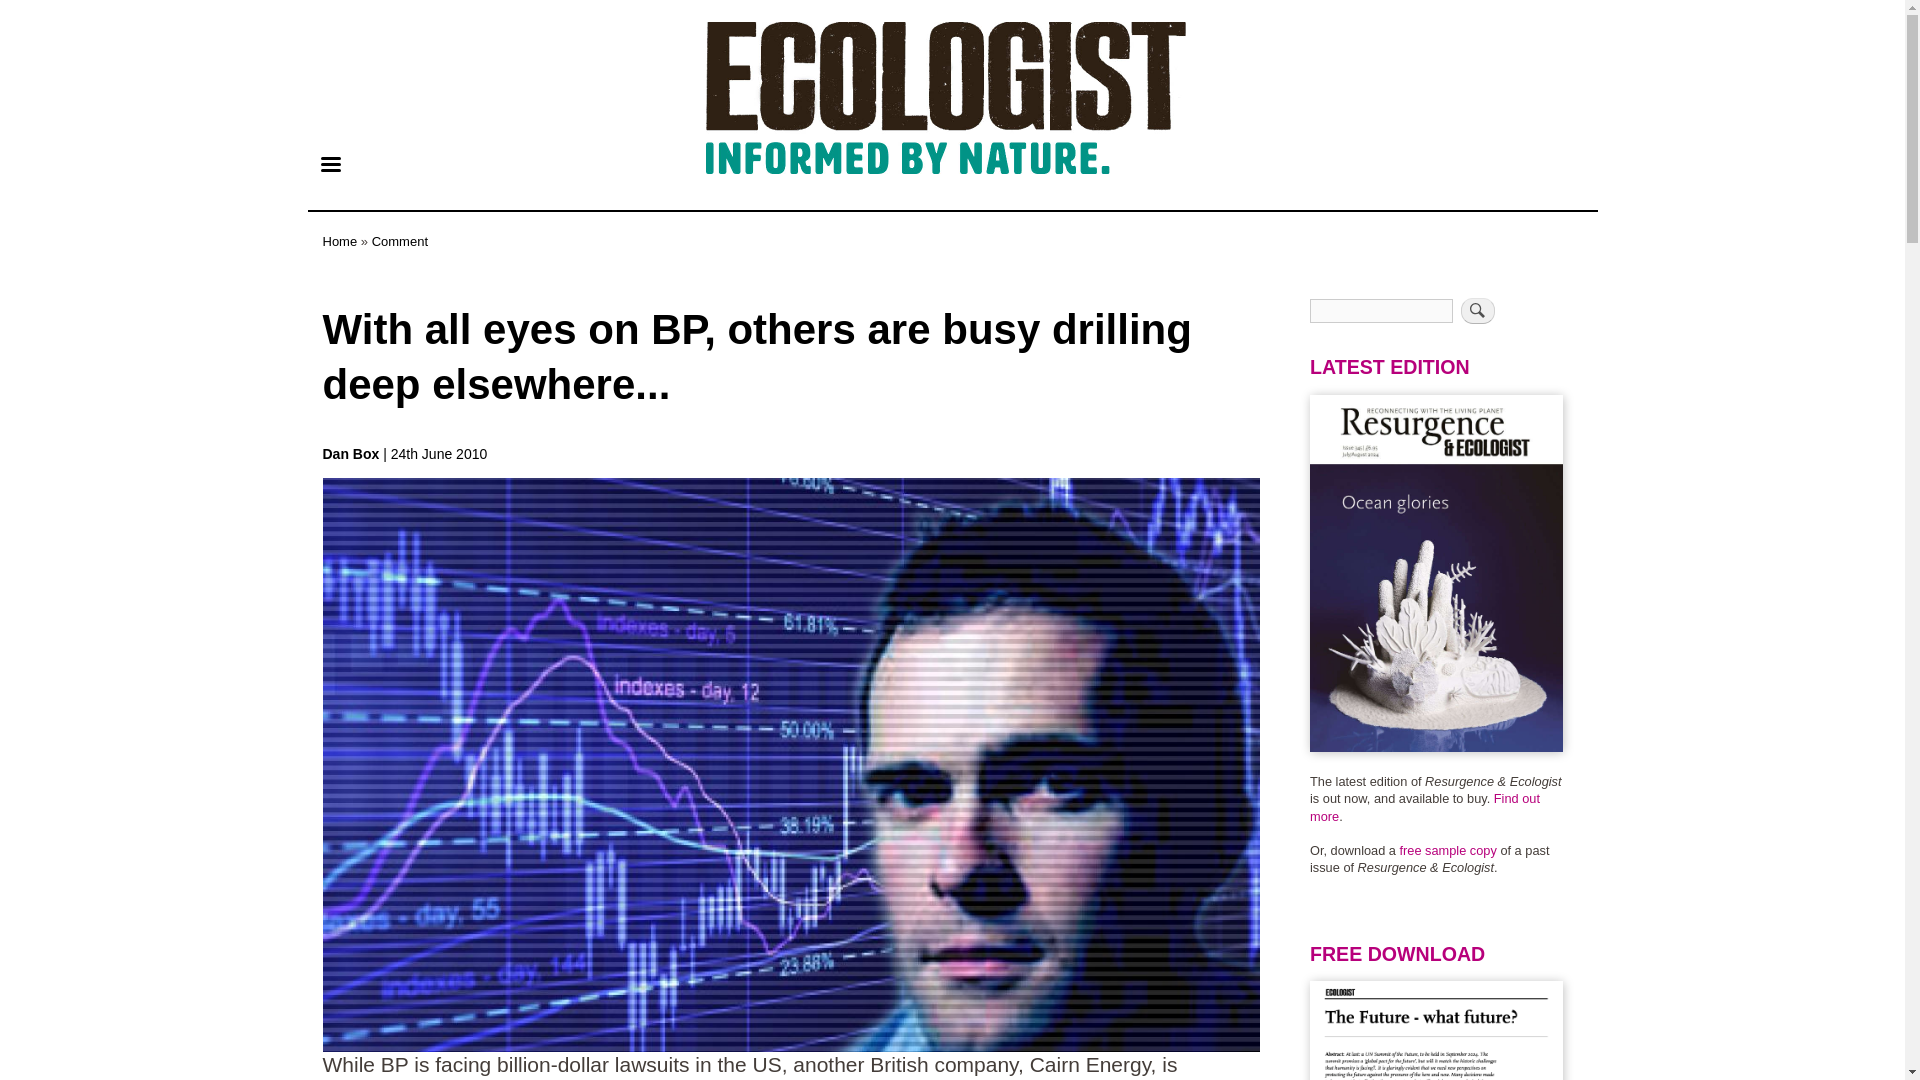 The image size is (1920, 1080). I want to click on Skip to main content, so click(952, 2).